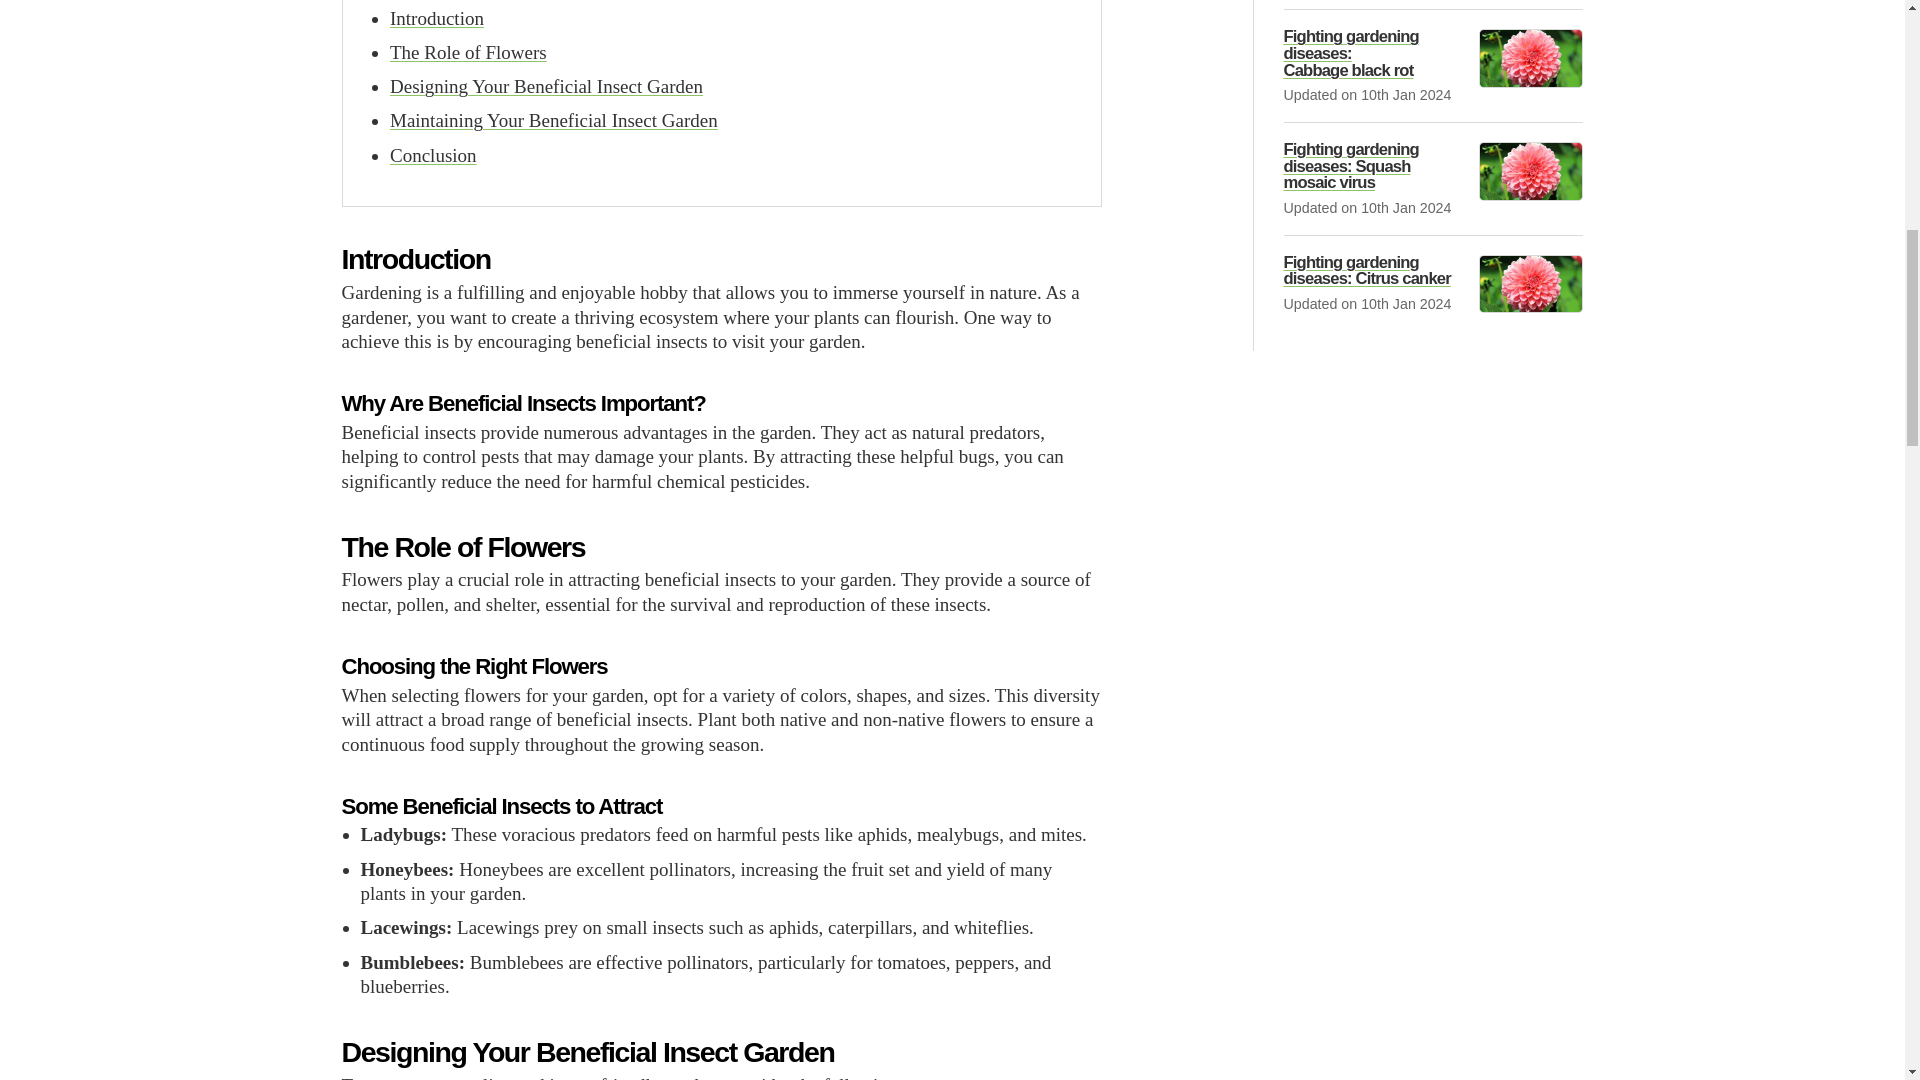 Image resolution: width=1920 pixels, height=1080 pixels. What do you see at coordinates (546, 86) in the screenshot?
I see `Designing Your Beneficial Insect Garden` at bounding box center [546, 86].